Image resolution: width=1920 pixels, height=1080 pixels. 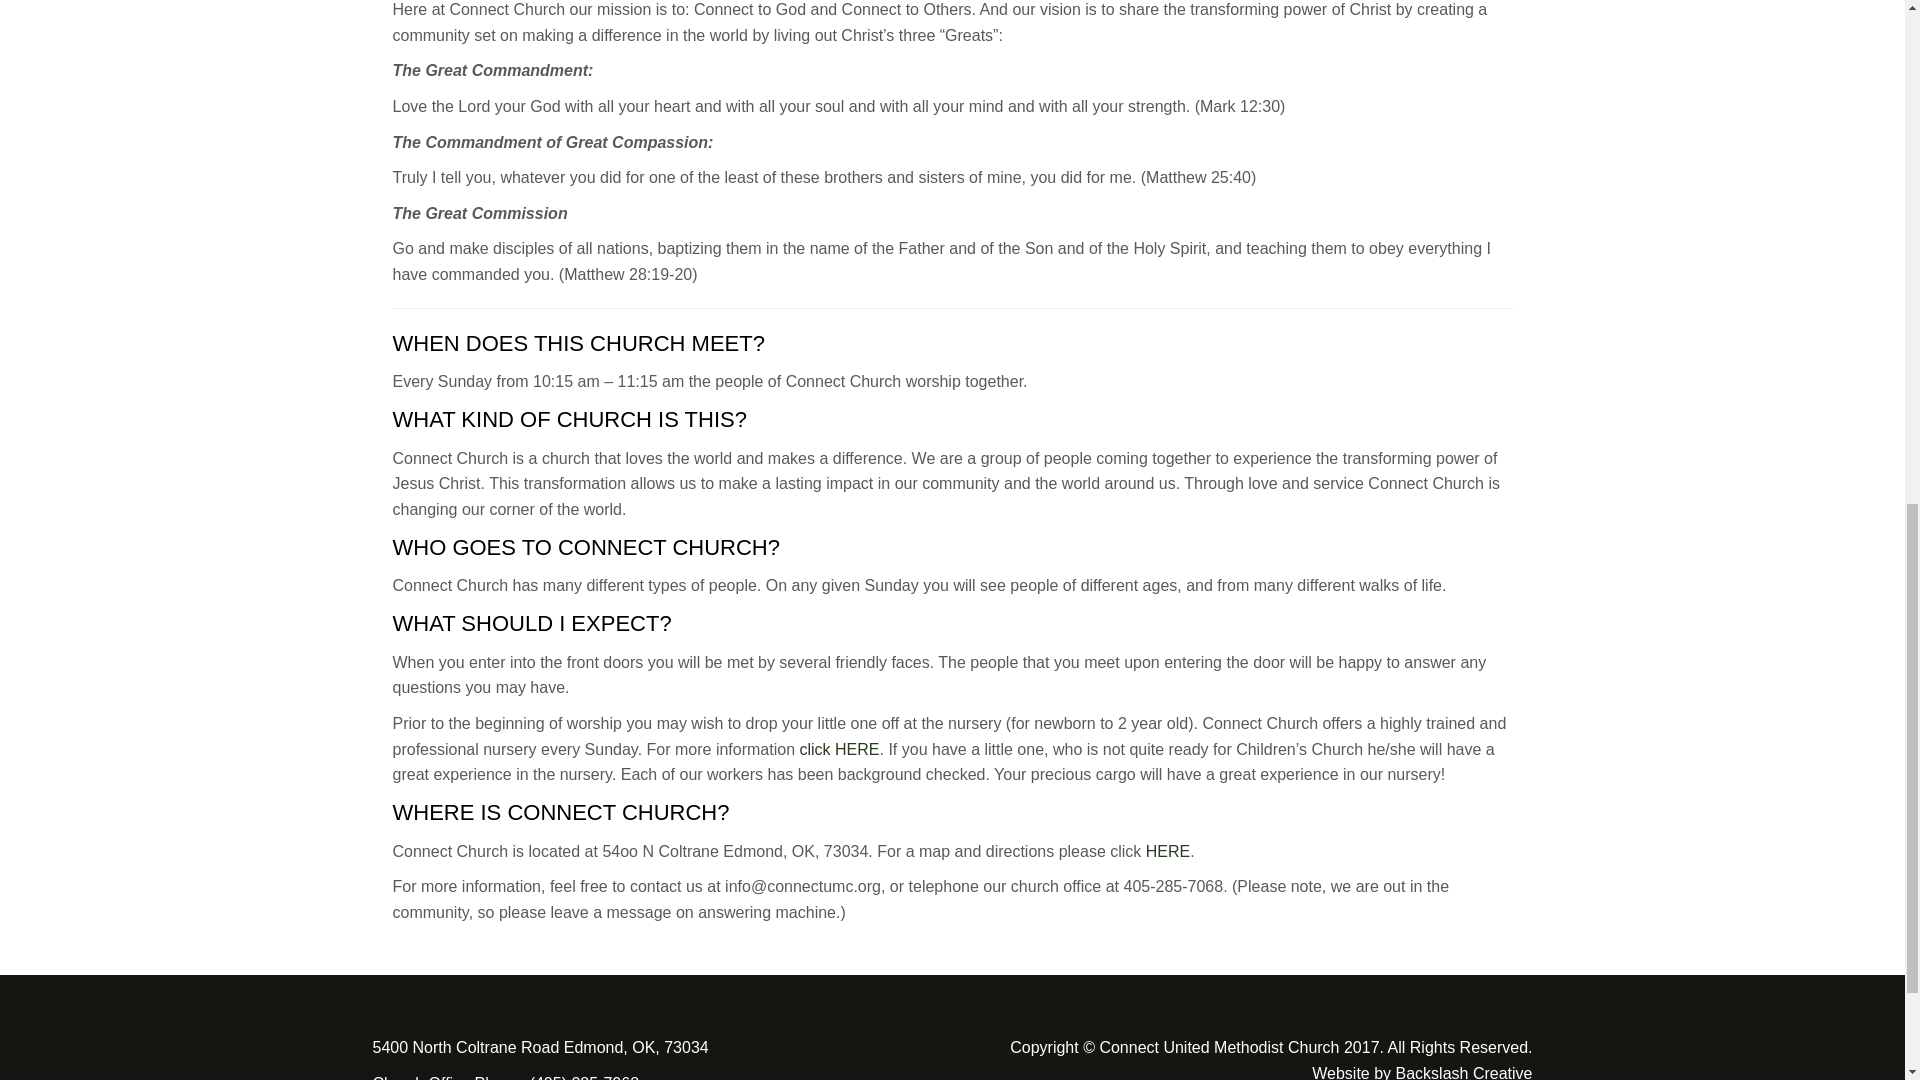 What do you see at coordinates (1464, 1072) in the screenshot?
I see `Backslash Creative` at bounding box center [1464, 1072].